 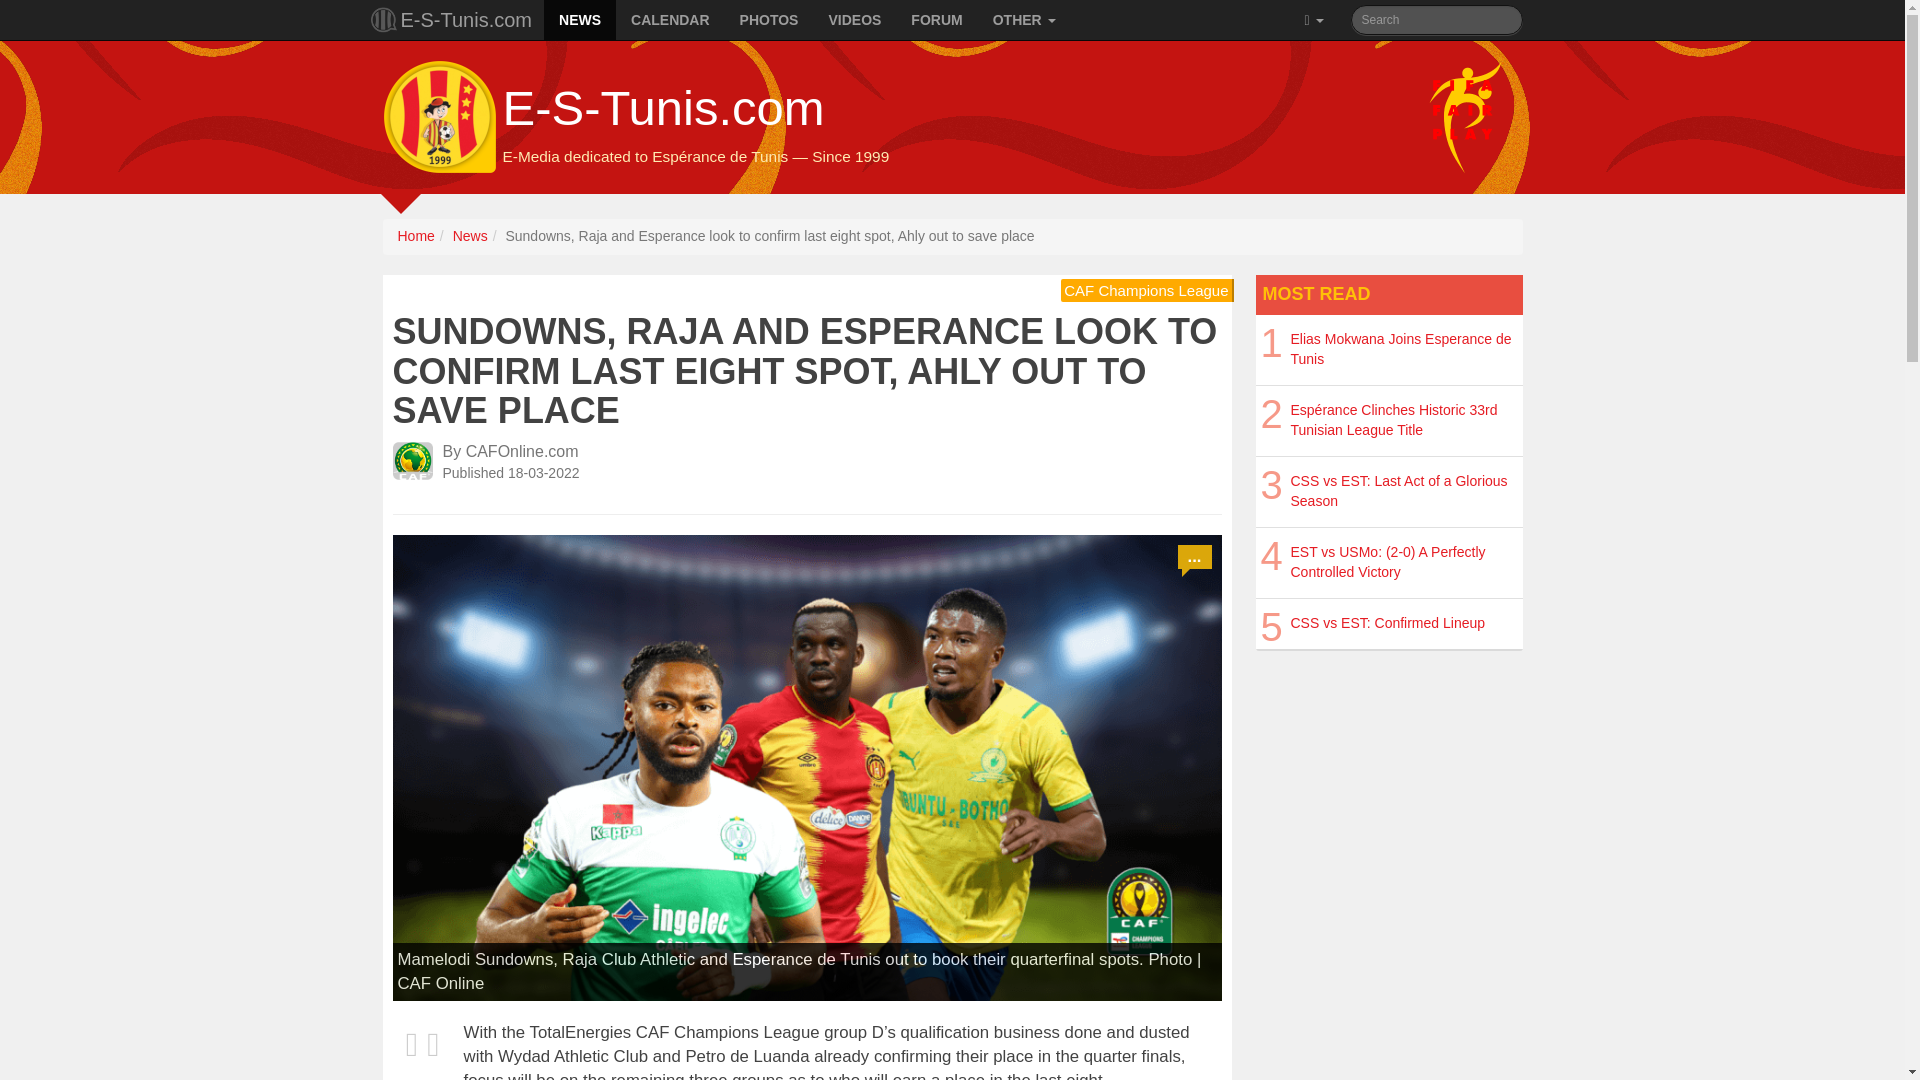 What do you see at coordinates (456, 20) in the screenshot?
I see `E-S-Tunis.com` at bounding box center [456, 20].